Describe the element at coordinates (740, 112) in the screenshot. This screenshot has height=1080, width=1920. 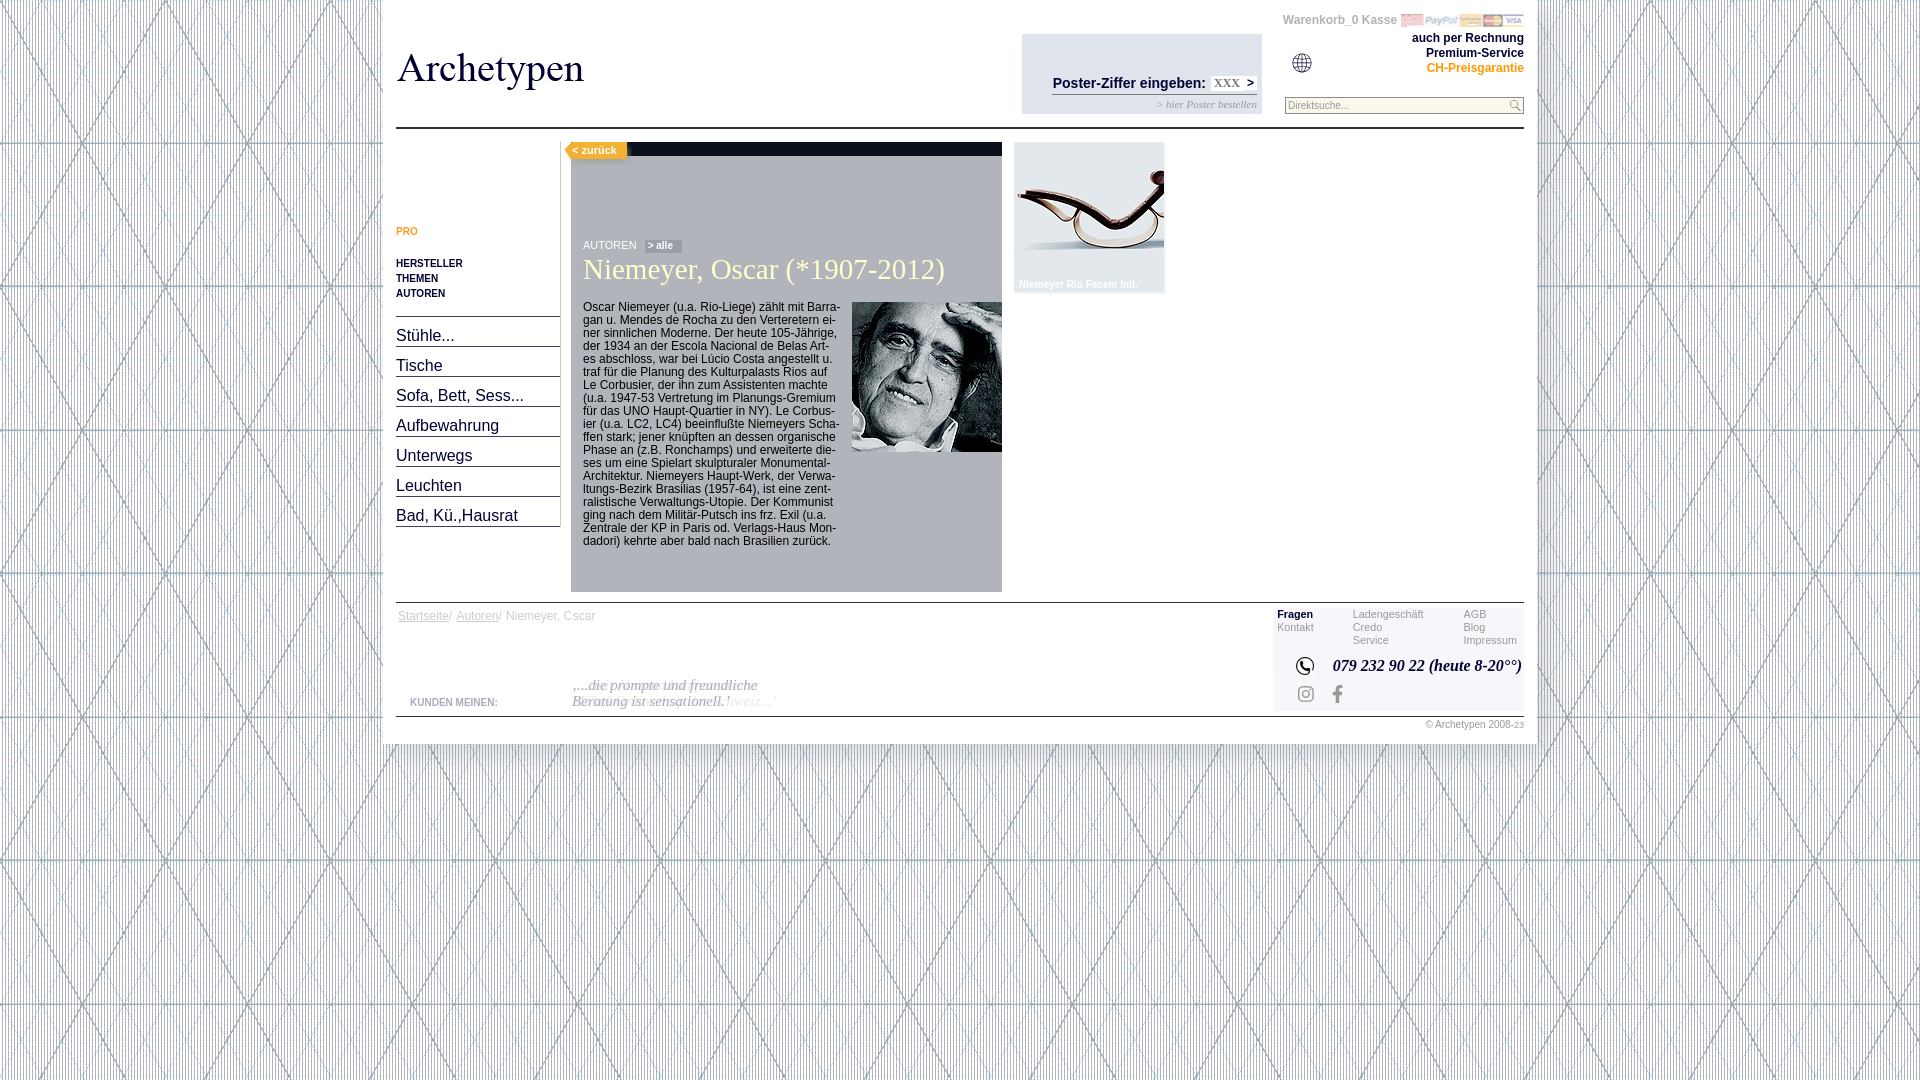
I see `Juhl` at that location.